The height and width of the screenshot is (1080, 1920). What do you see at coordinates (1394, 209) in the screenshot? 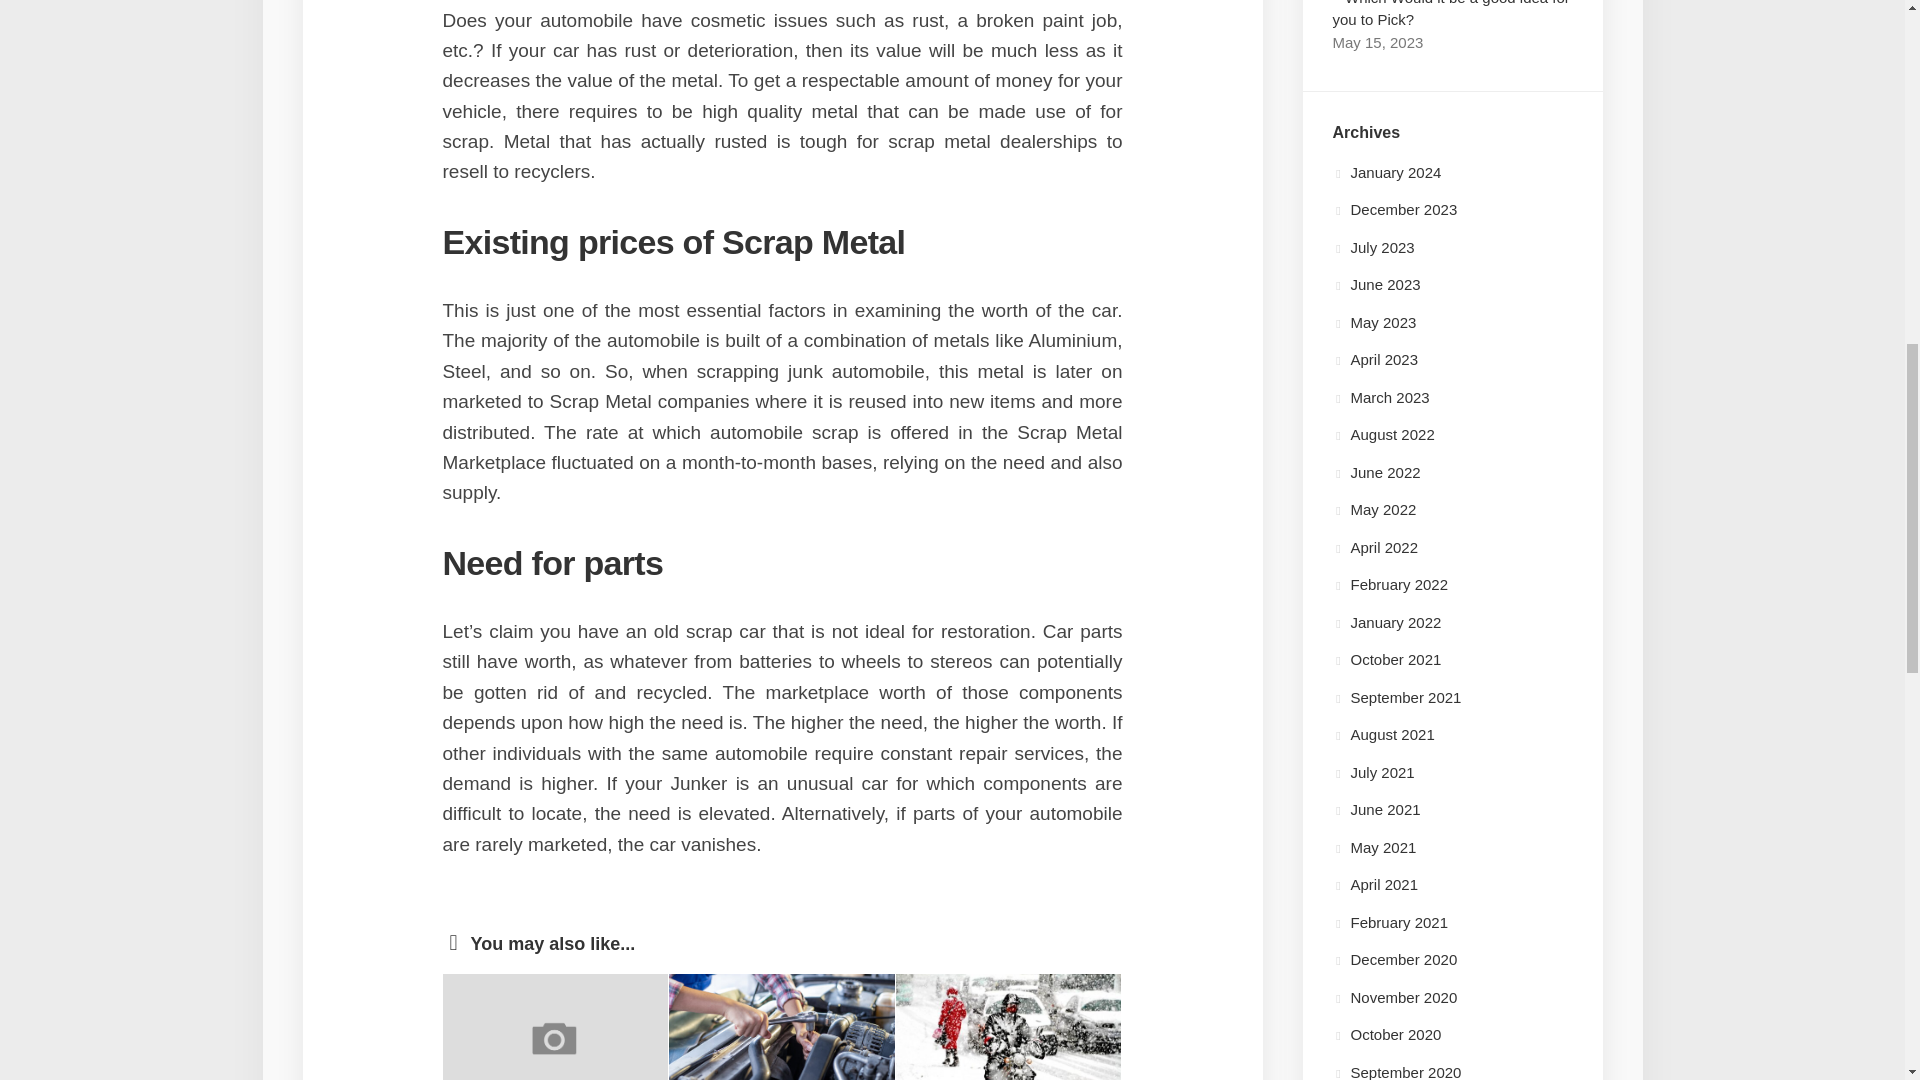
I see `December 2023` at bounding box center [1394, 209].